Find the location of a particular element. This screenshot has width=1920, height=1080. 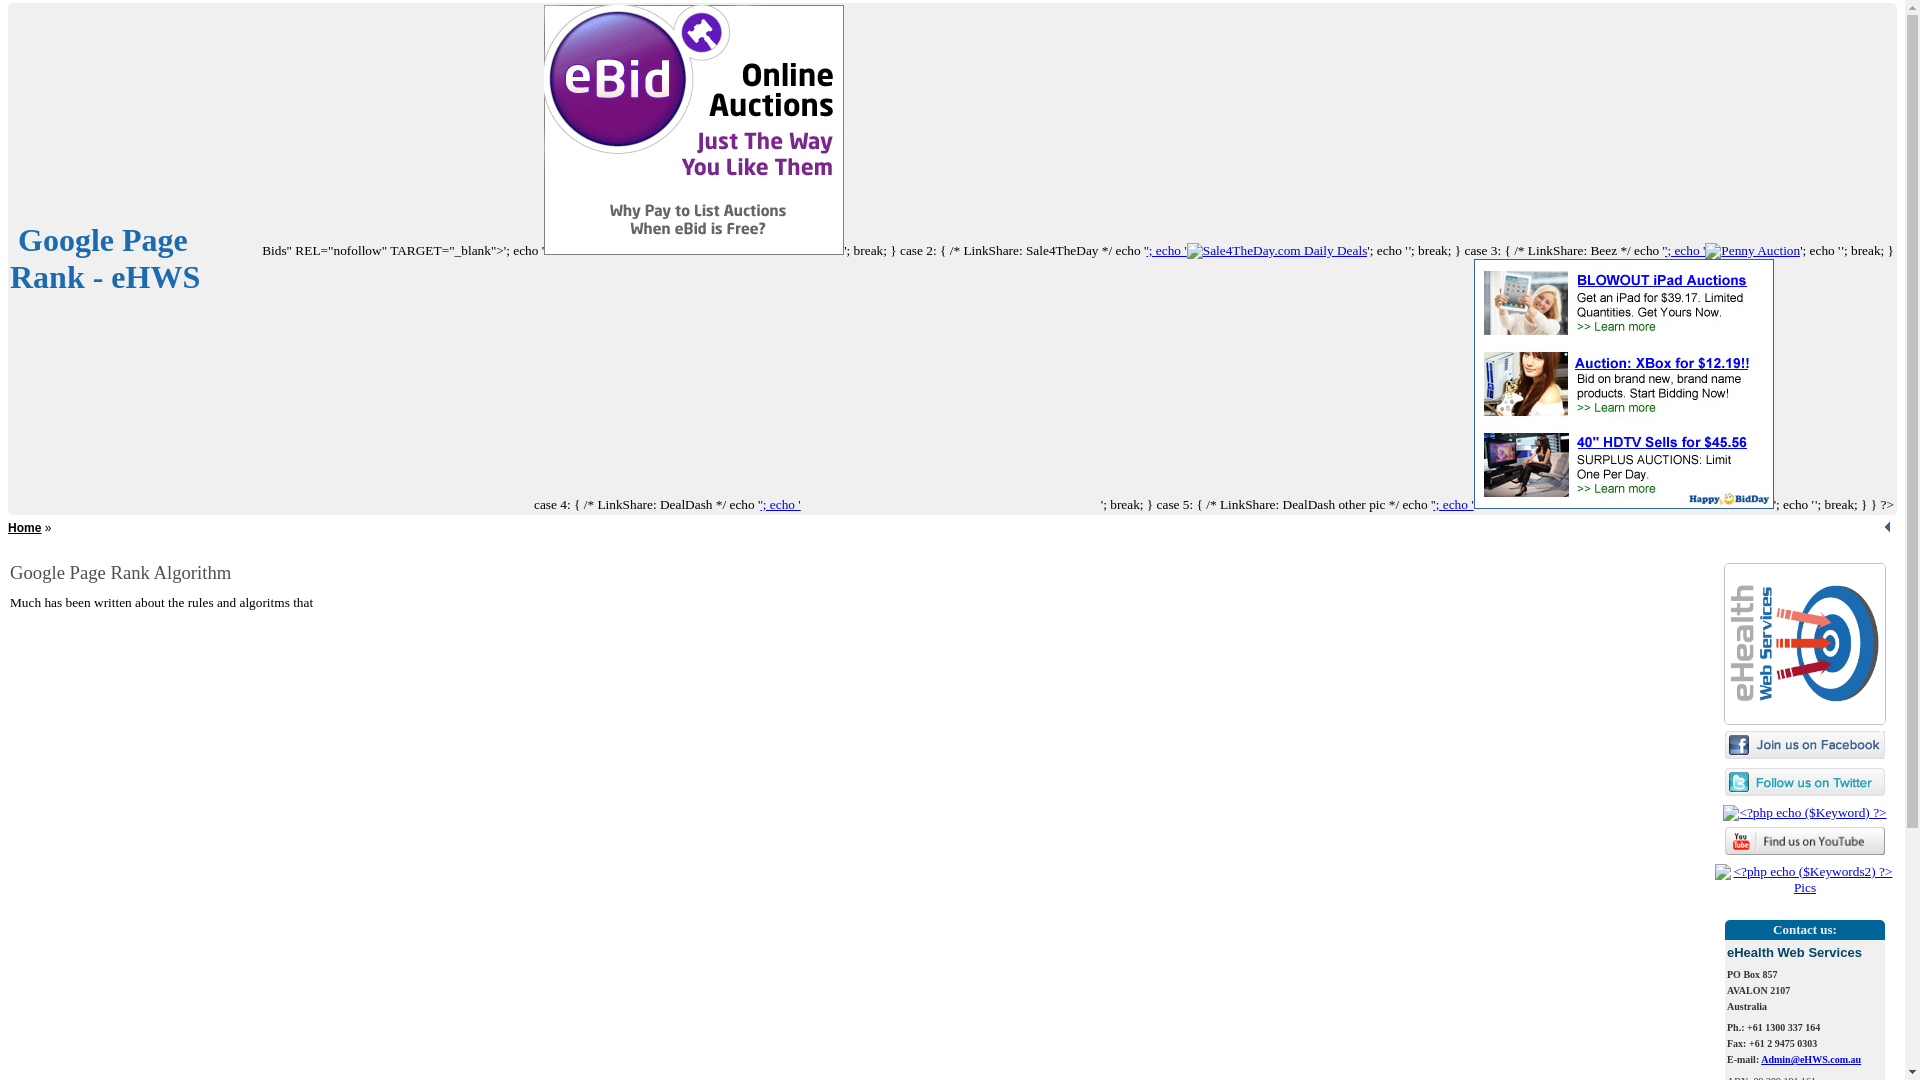

eHealth Web Services & Internet Presences Information is located at coordinates (1805, 644).